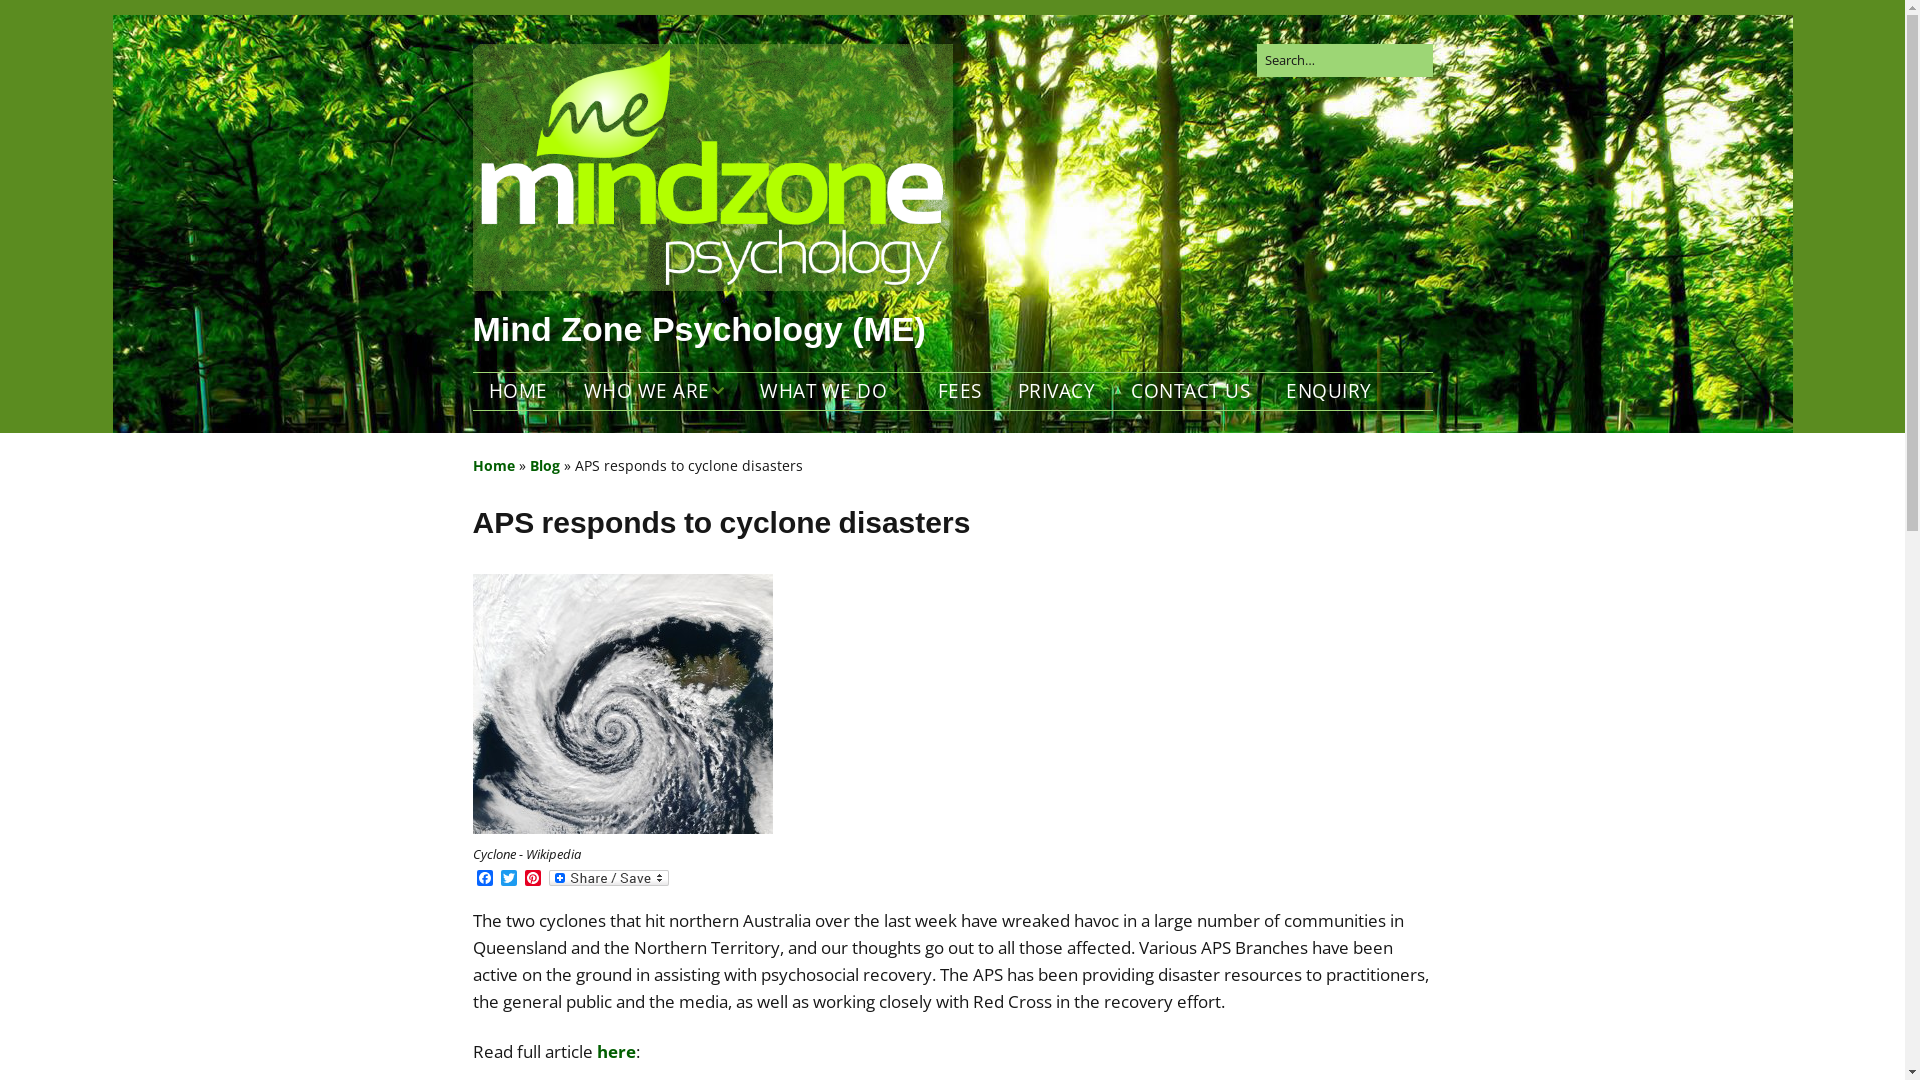 Image resolution: width=1920 pixels, height=1080 pixels. What do you see at coordinates (38, 20) in the screenshot?
I see `Search` at bounding box center [38, 20].